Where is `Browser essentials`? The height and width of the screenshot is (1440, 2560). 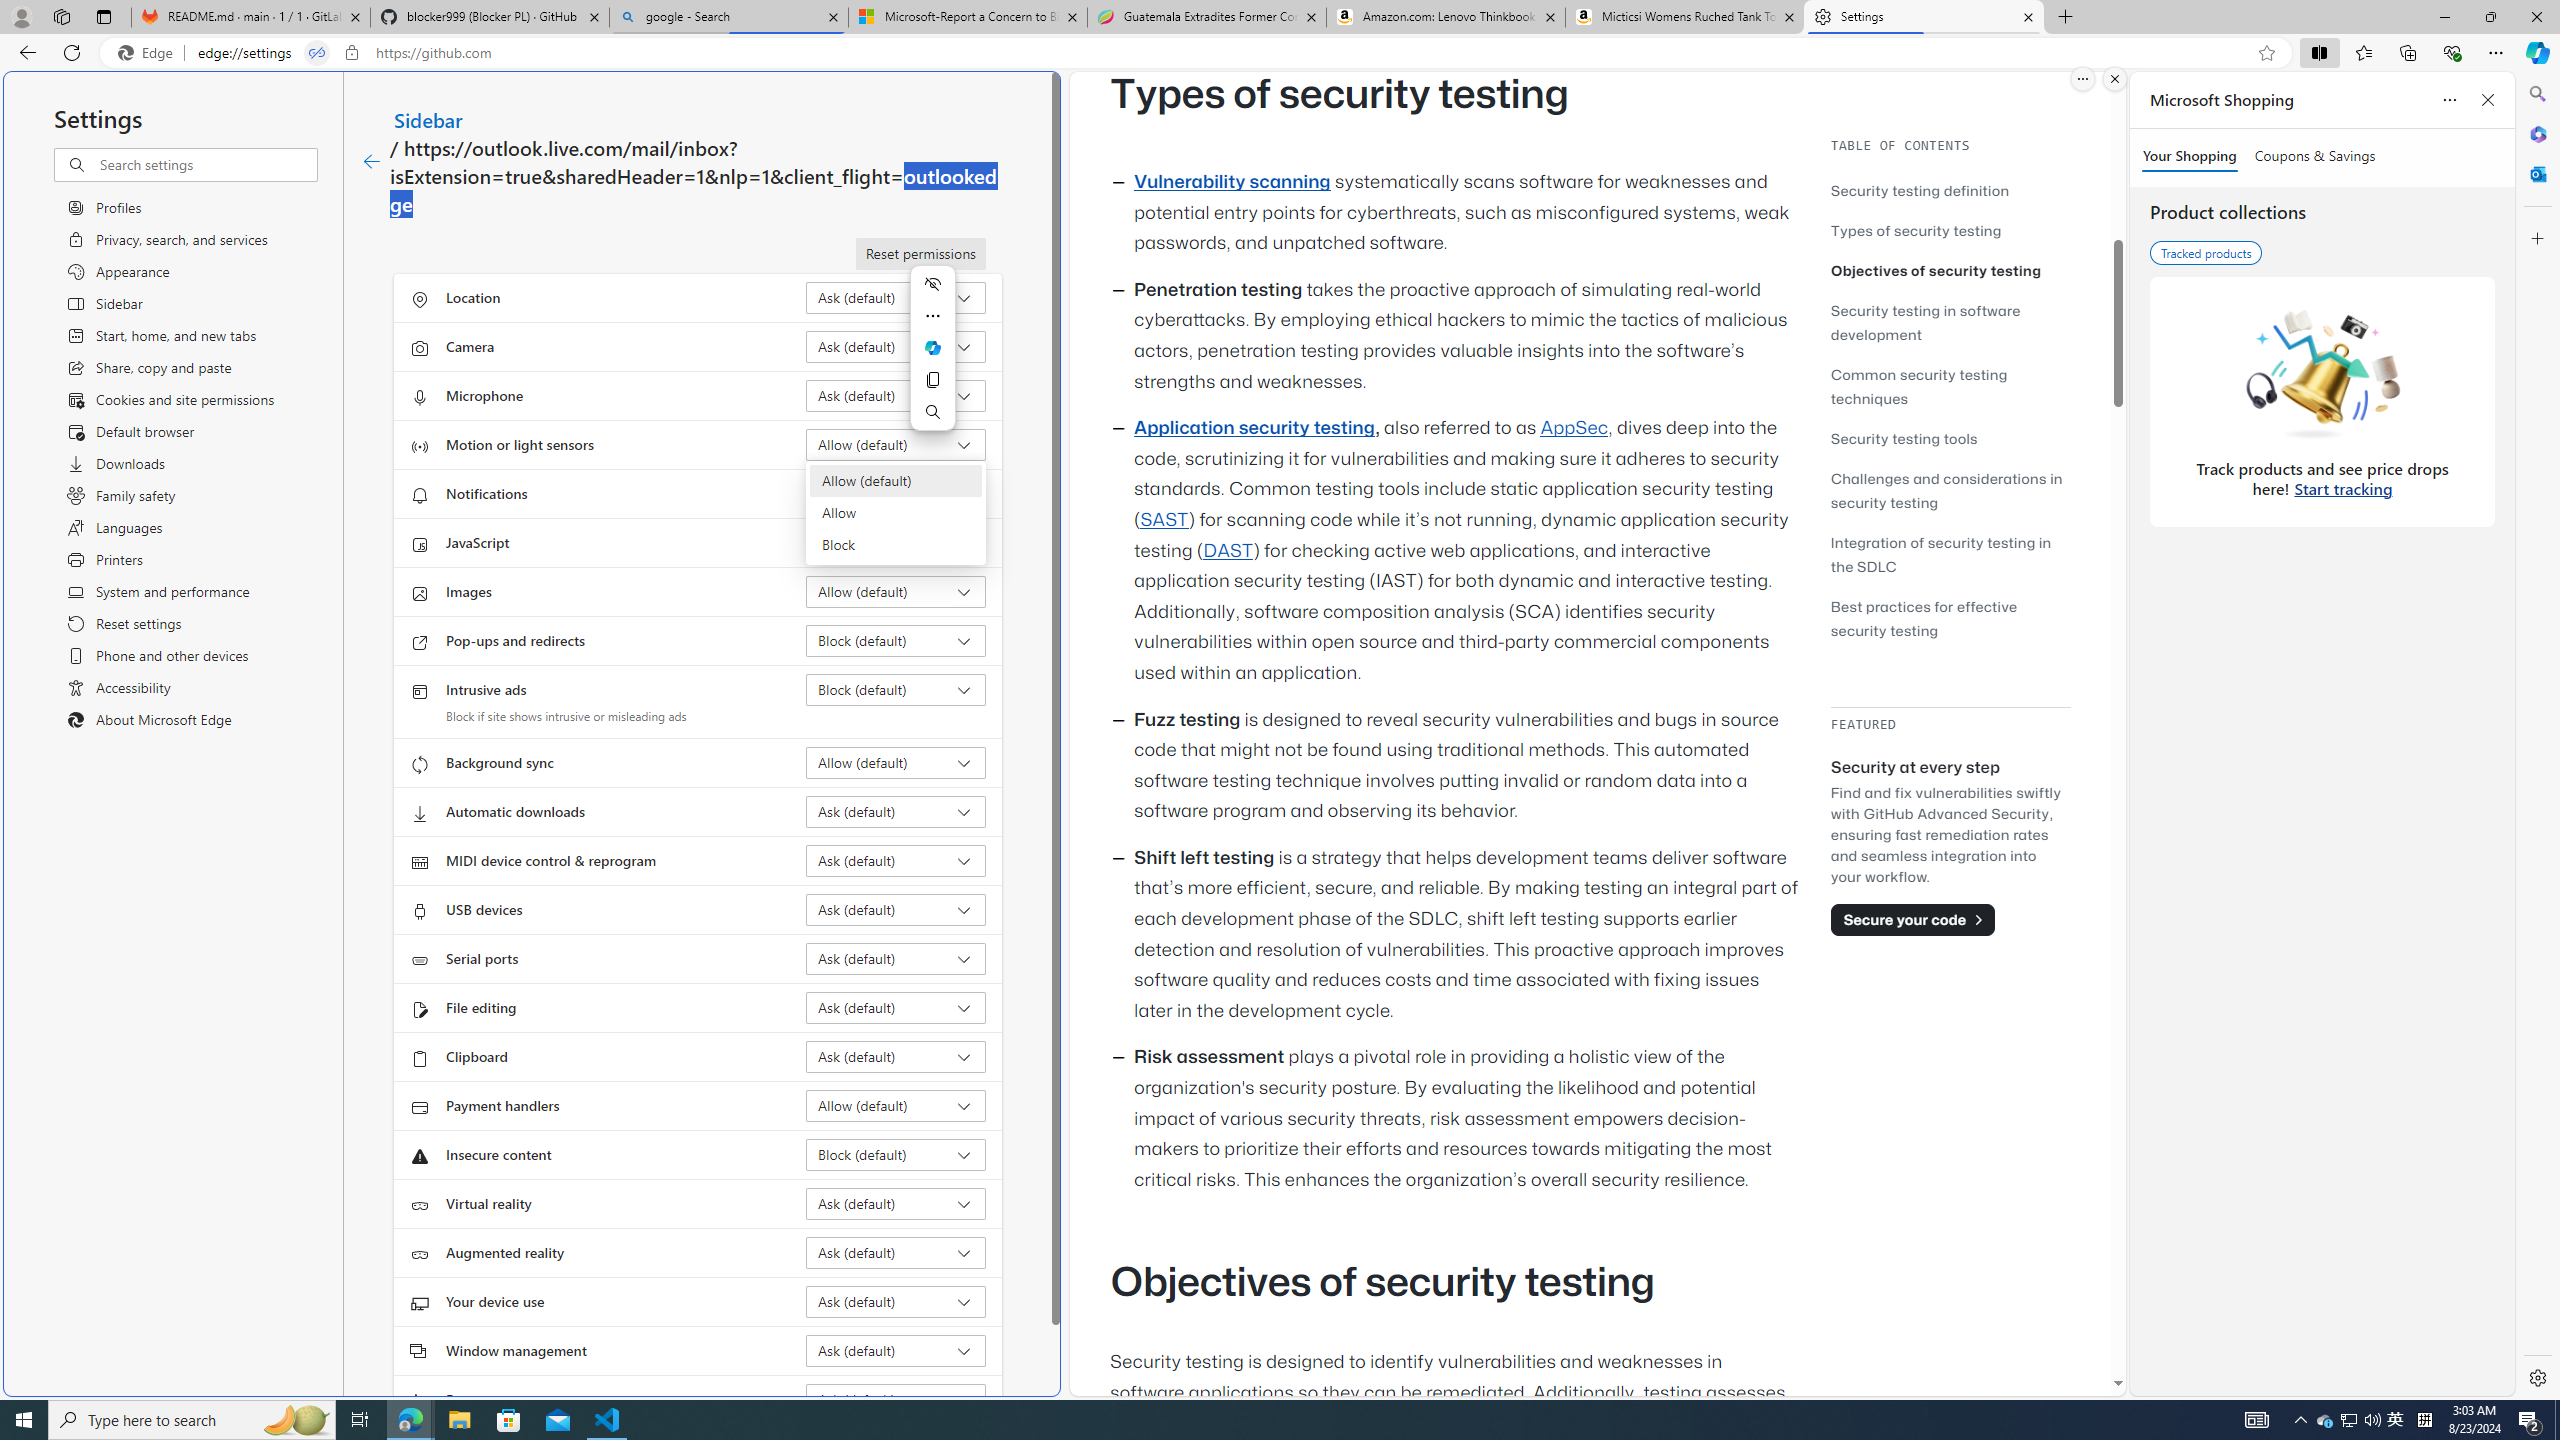
Browser essentials is located at coordinates (2452, 52).